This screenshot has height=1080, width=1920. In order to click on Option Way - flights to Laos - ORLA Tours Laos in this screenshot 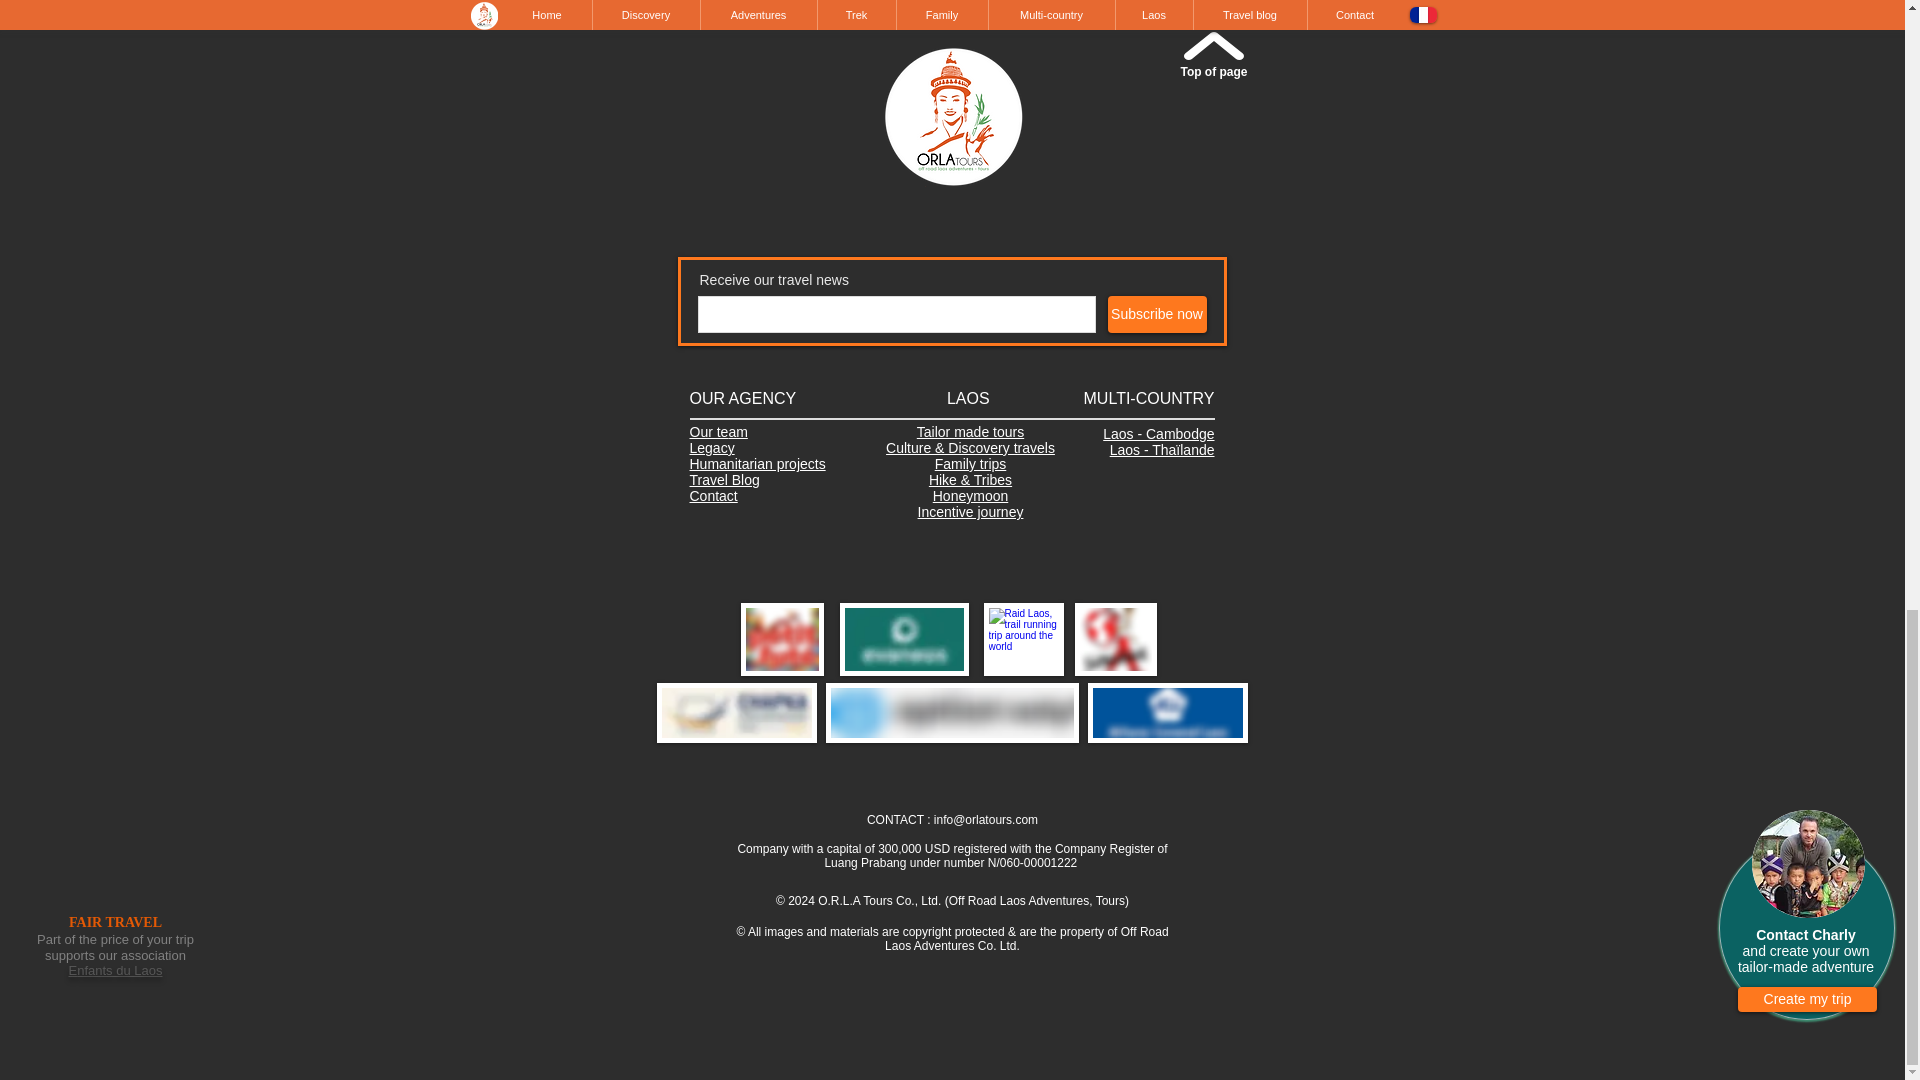, I will do `click(952, 712)`.